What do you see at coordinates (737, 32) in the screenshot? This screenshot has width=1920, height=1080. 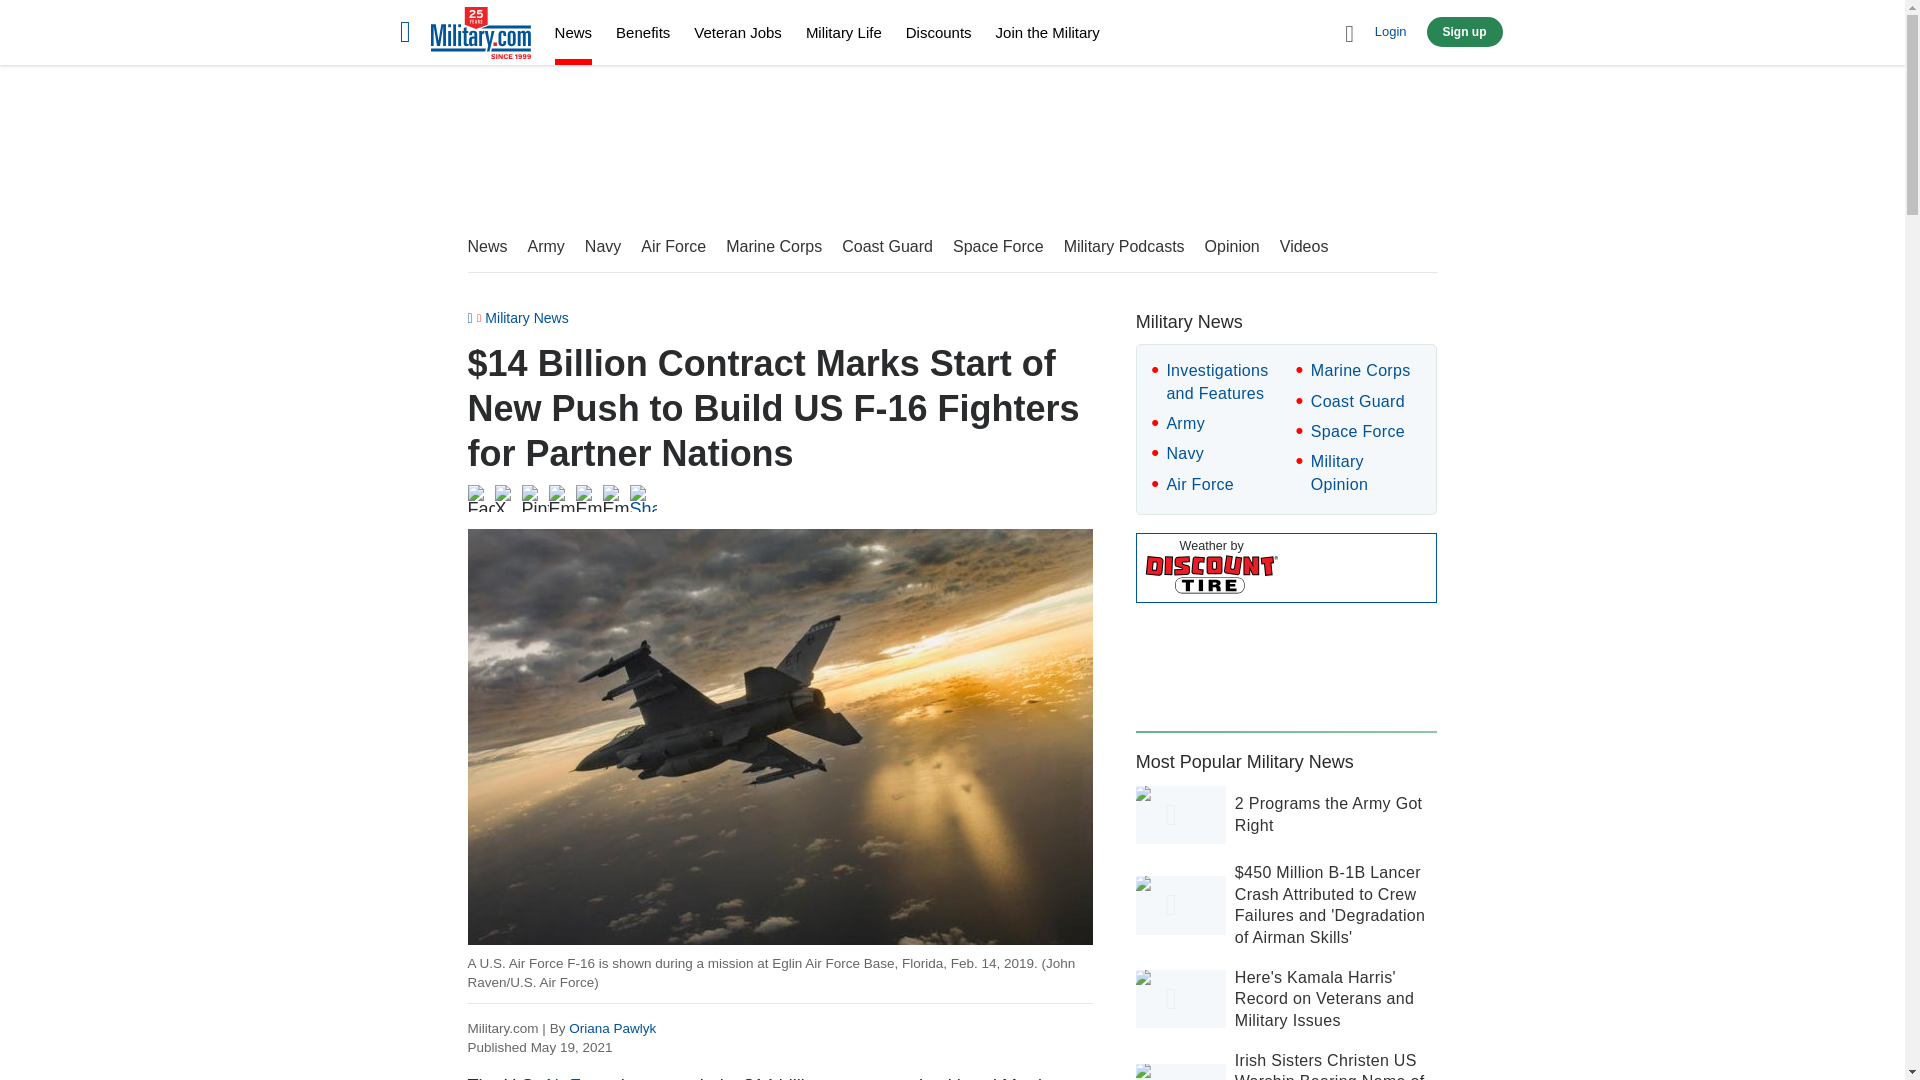 I see `Veteran Jobs` at bounding box center [737, 32].